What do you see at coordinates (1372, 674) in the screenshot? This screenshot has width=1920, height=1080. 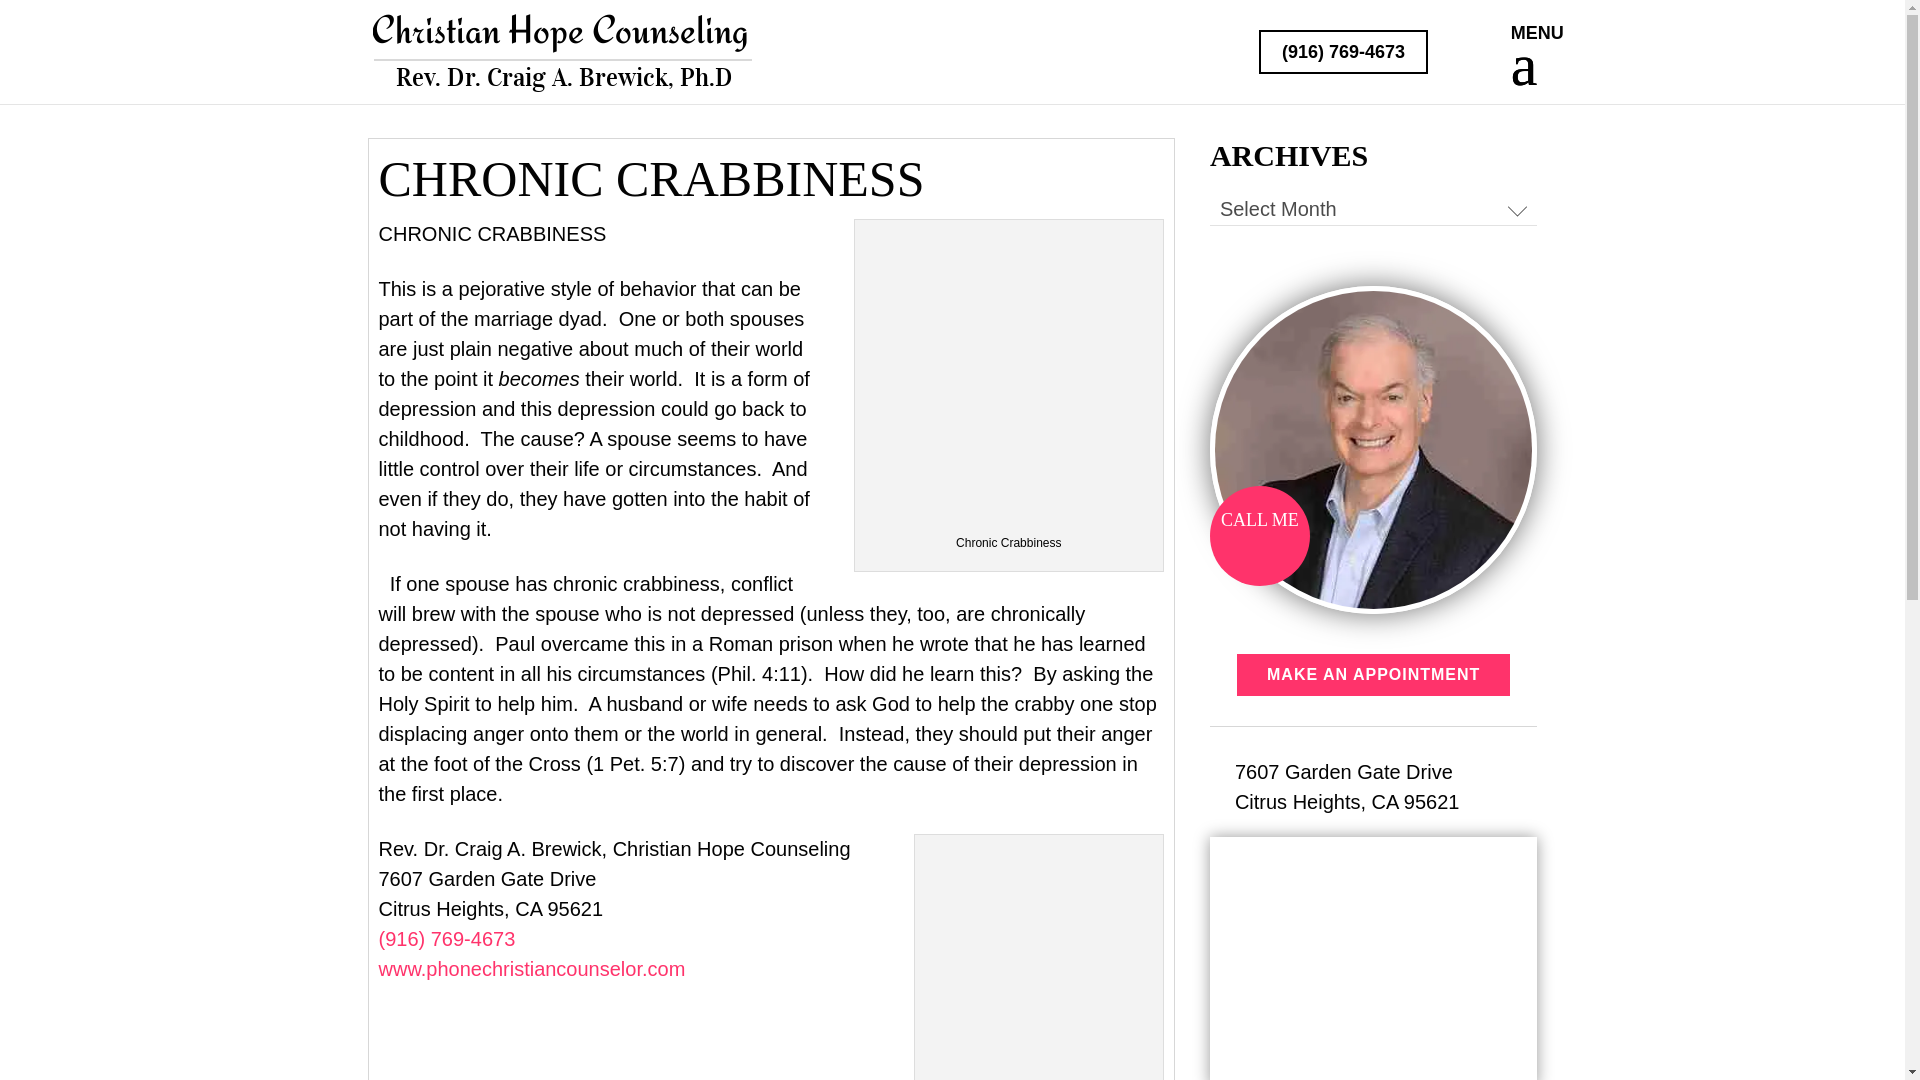 I see `MAKE AN APPOINTMENT` at bounding box center [1372, 674].